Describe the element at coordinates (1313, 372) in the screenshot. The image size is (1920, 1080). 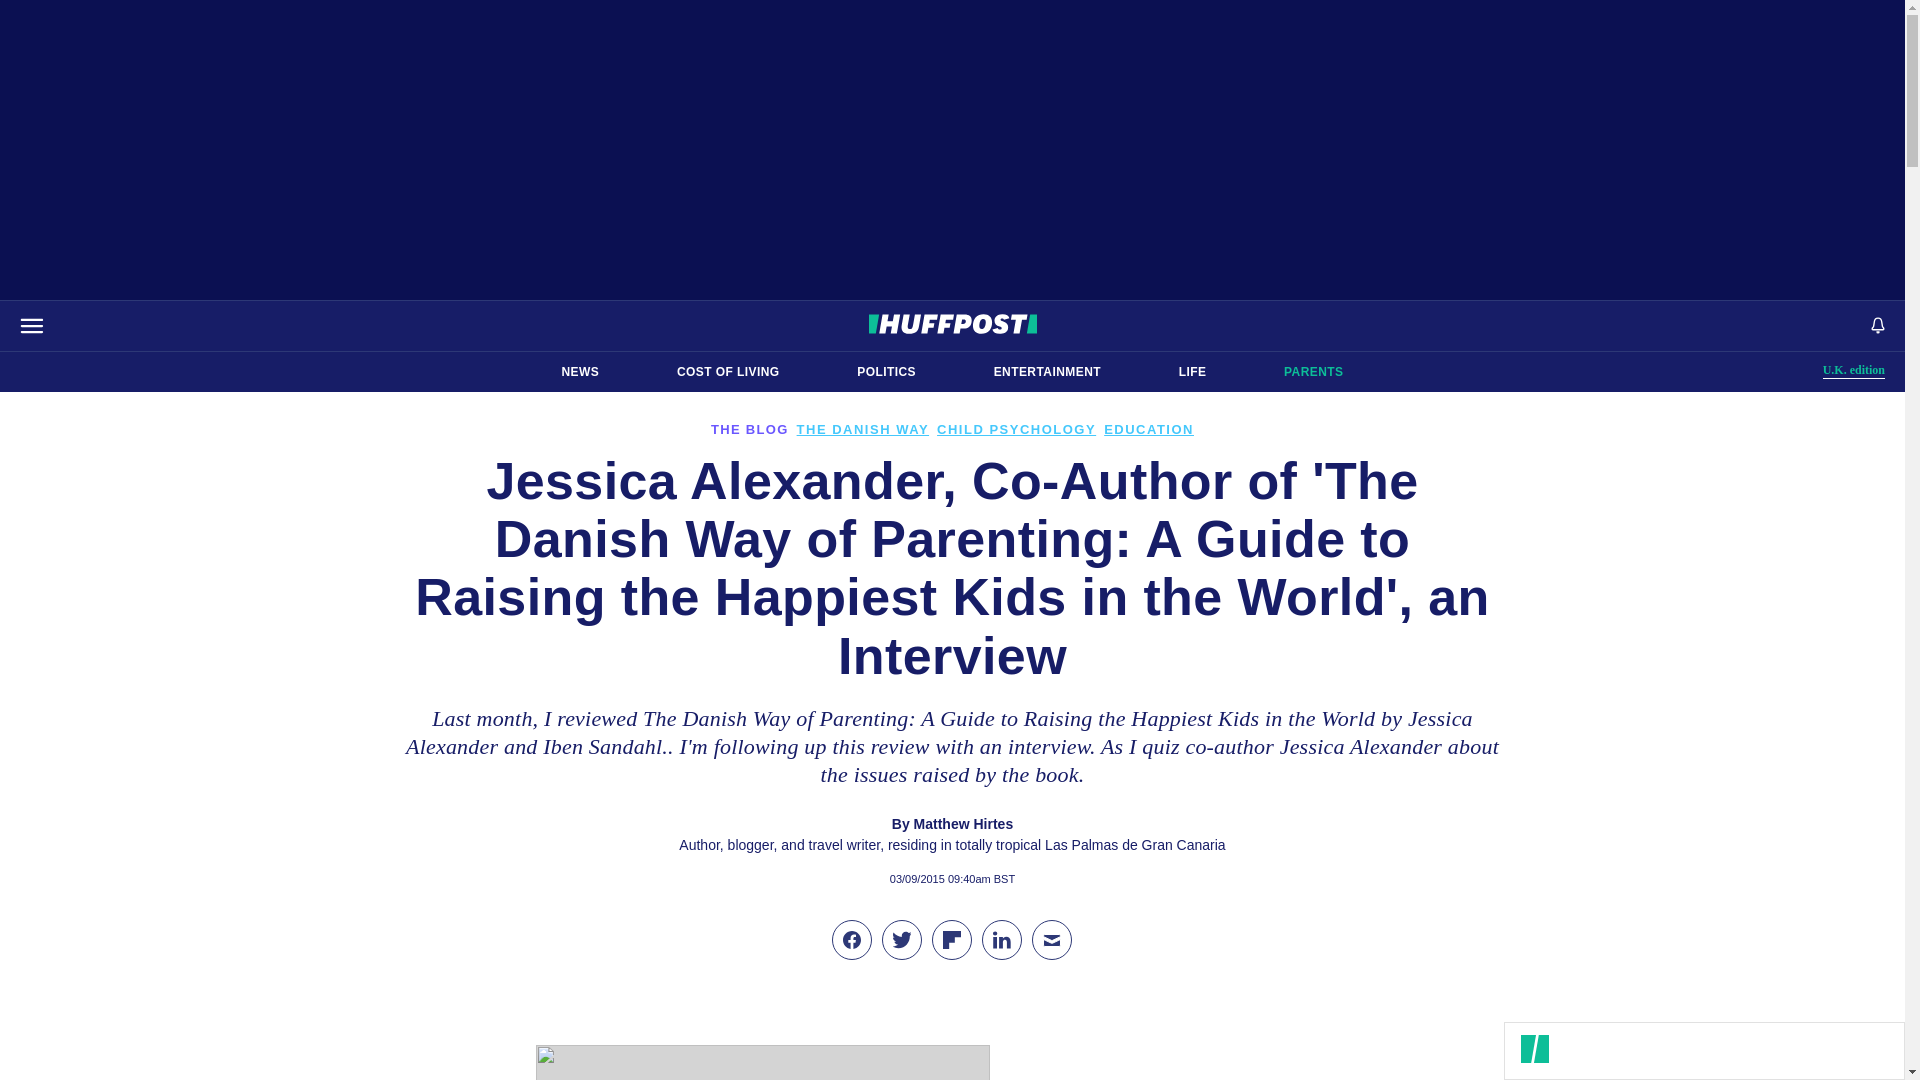
I see `PARENTS` at that location.